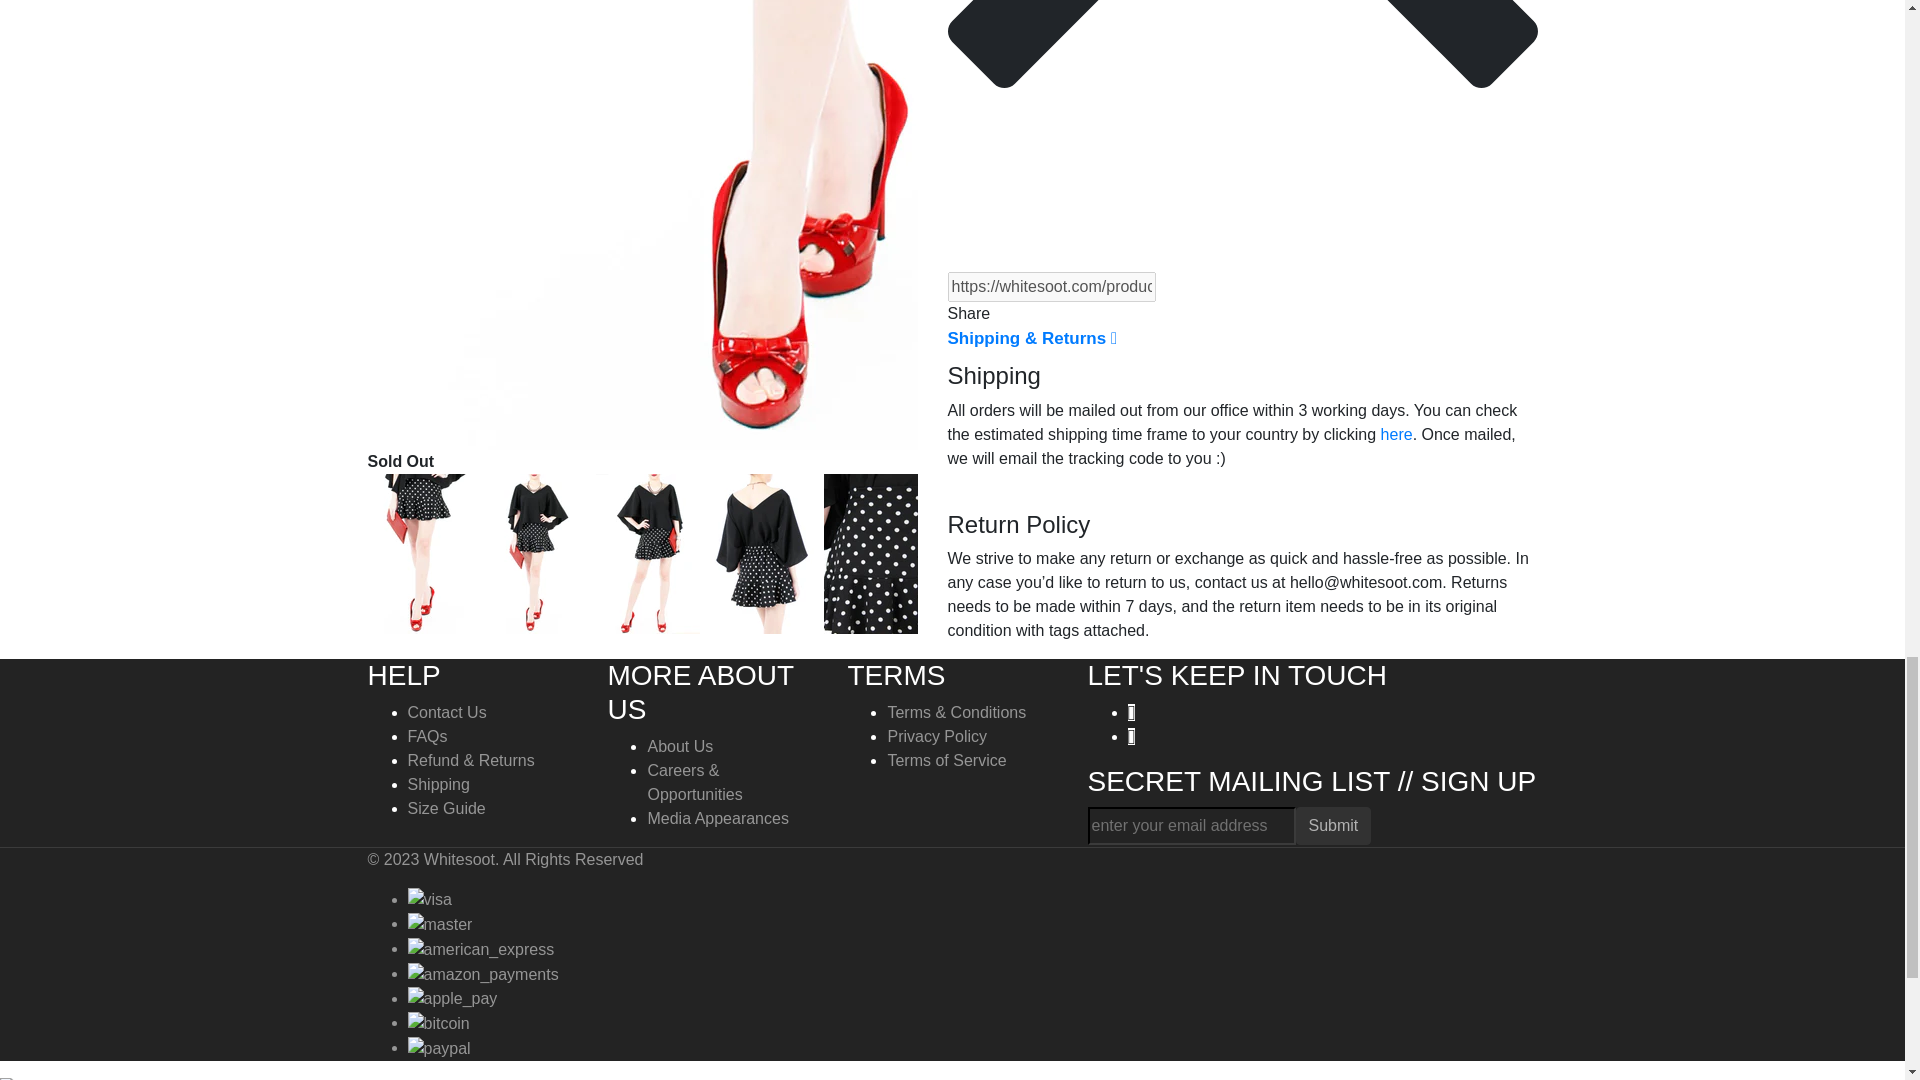 This screenshot has width=1920, height=1080. I want to click on Contact Us, so click(447, 712).